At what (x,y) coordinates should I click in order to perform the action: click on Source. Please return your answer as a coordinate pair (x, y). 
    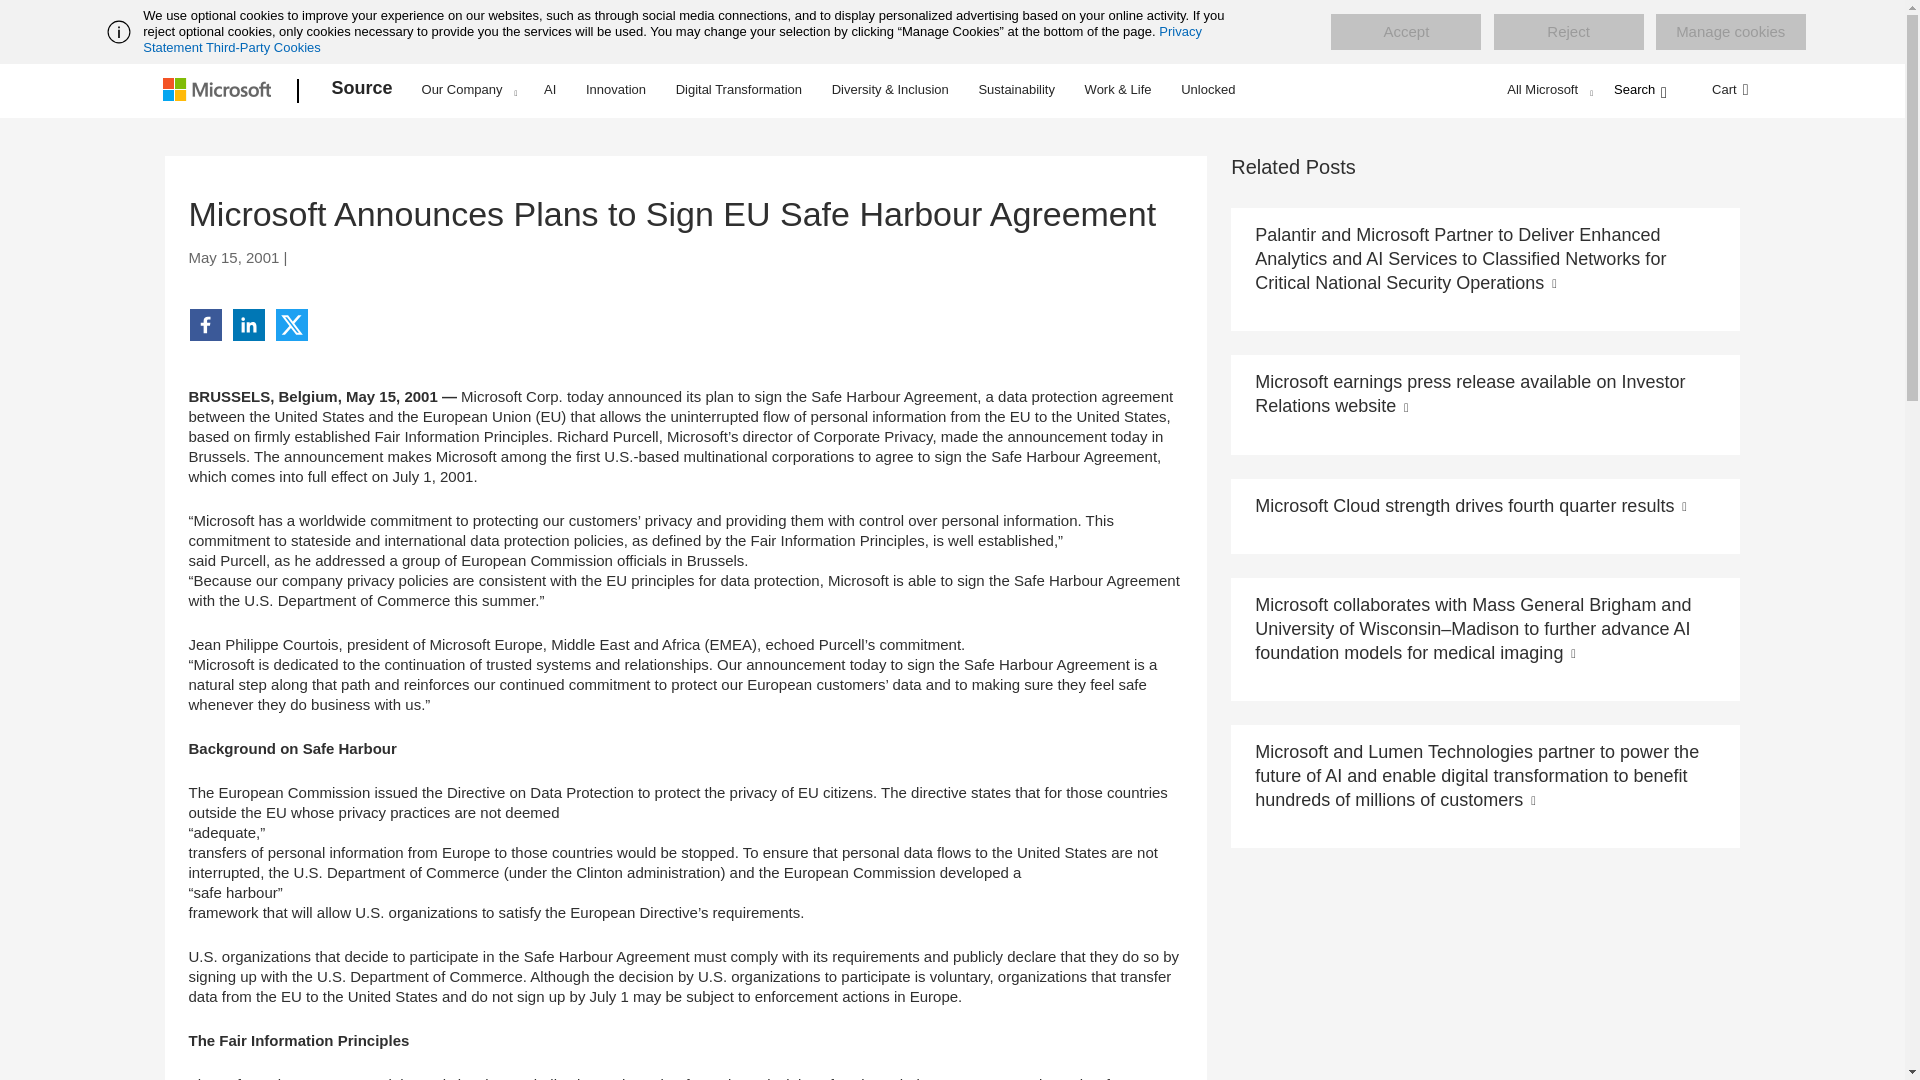
    Looking at the image, I should click on (362, 91).